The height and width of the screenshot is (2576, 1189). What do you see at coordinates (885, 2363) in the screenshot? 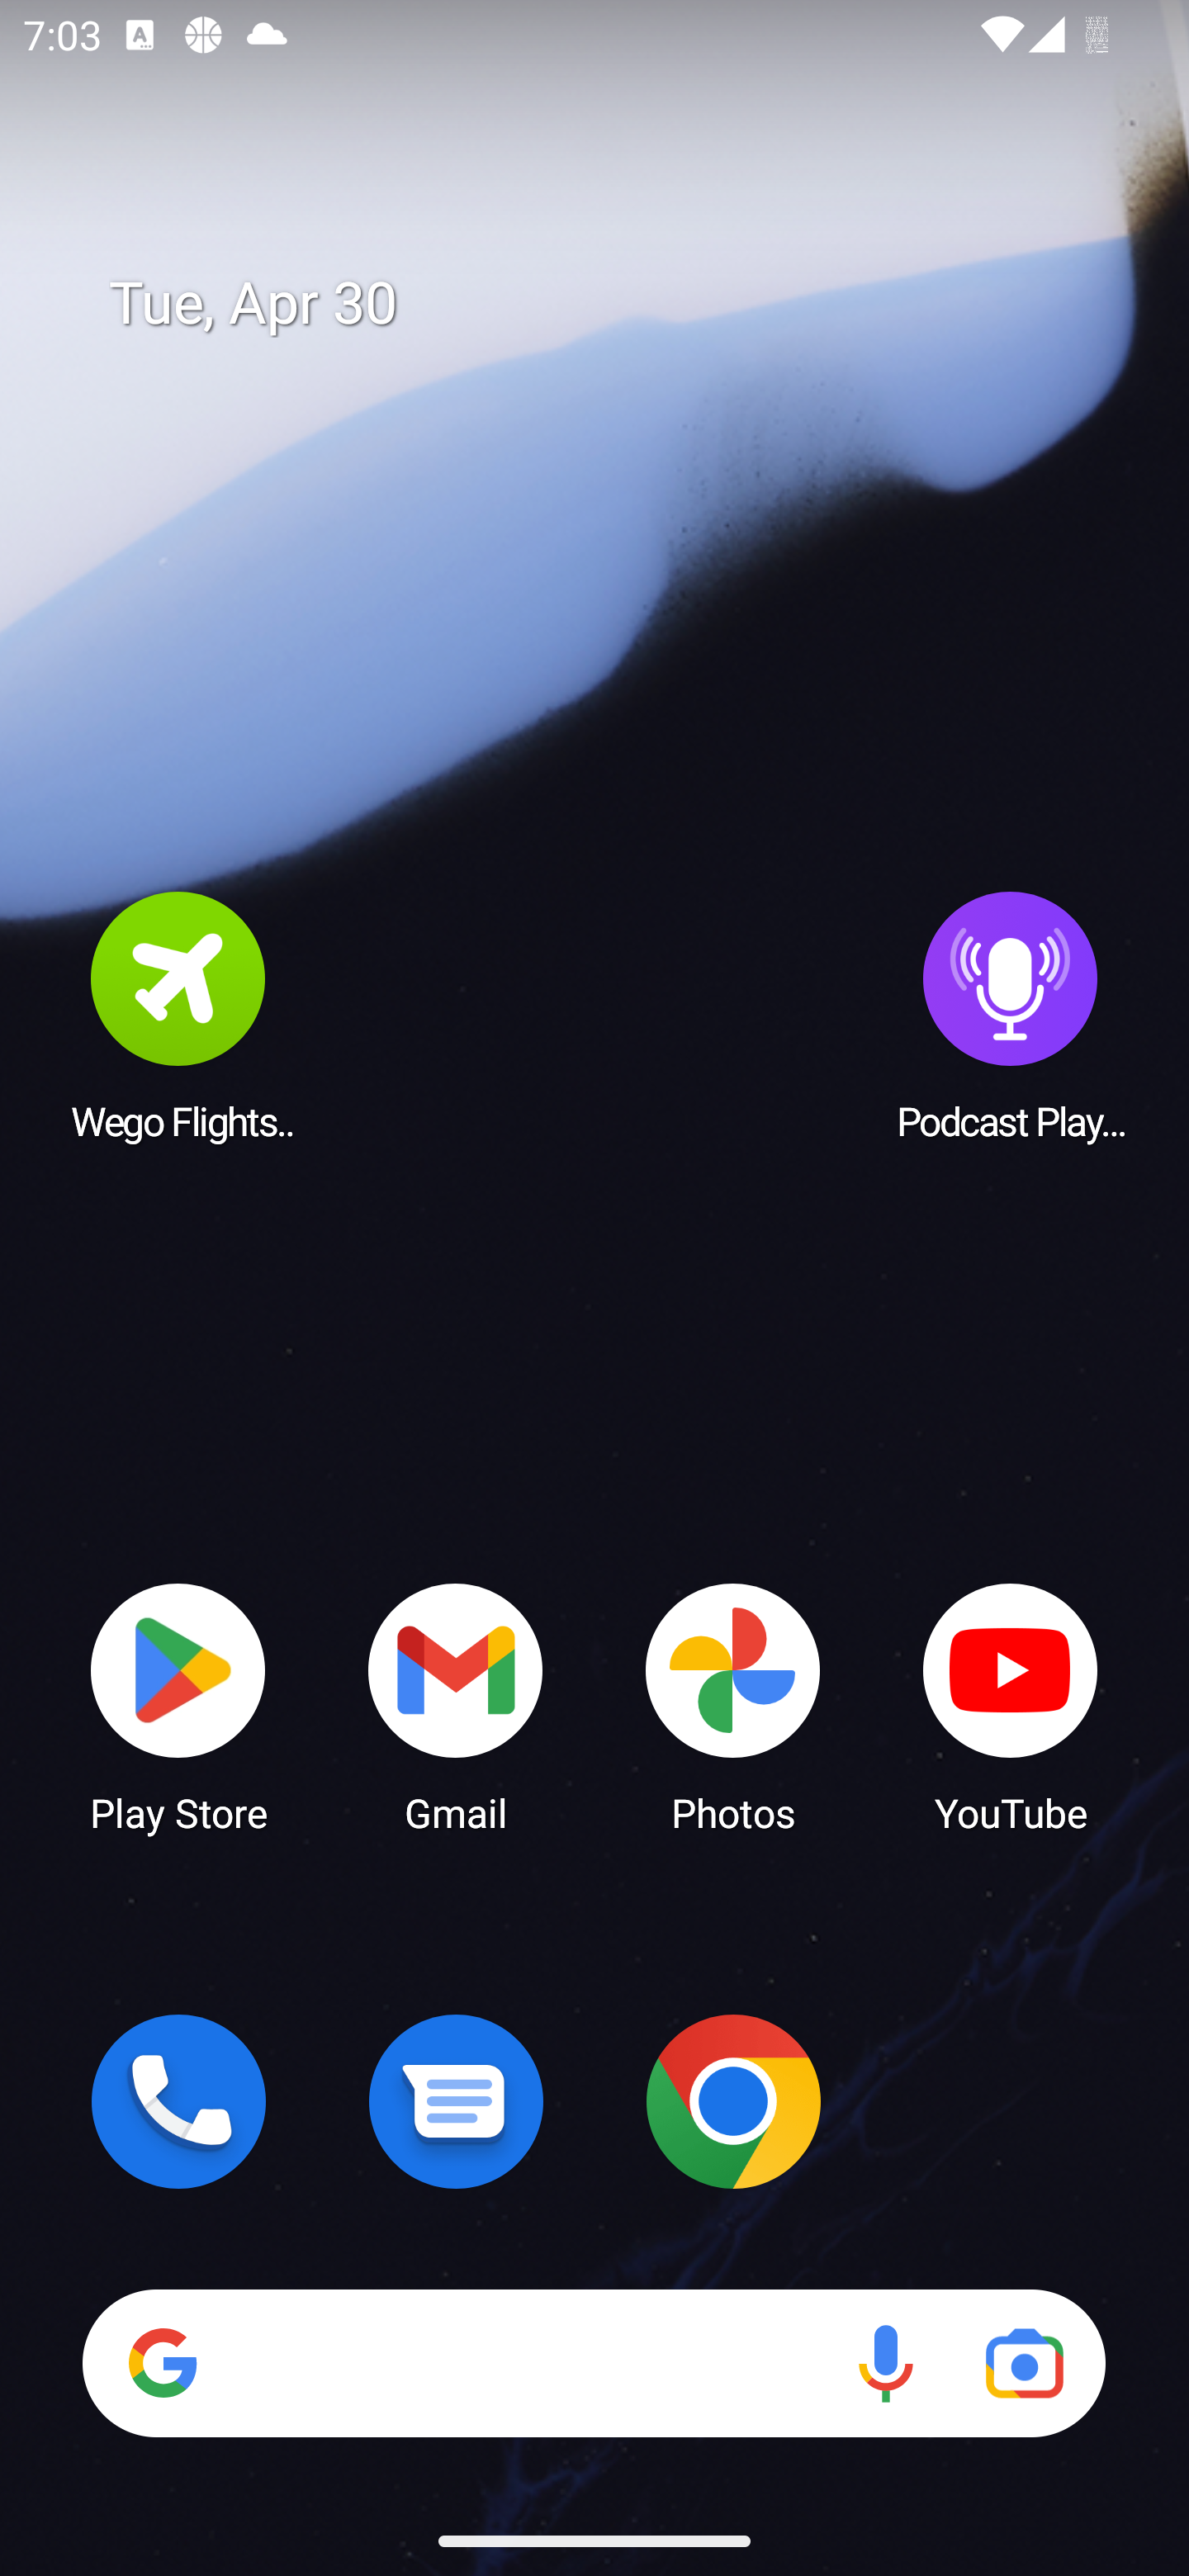
I see `Voice search` at bounding box center [885, 2363].